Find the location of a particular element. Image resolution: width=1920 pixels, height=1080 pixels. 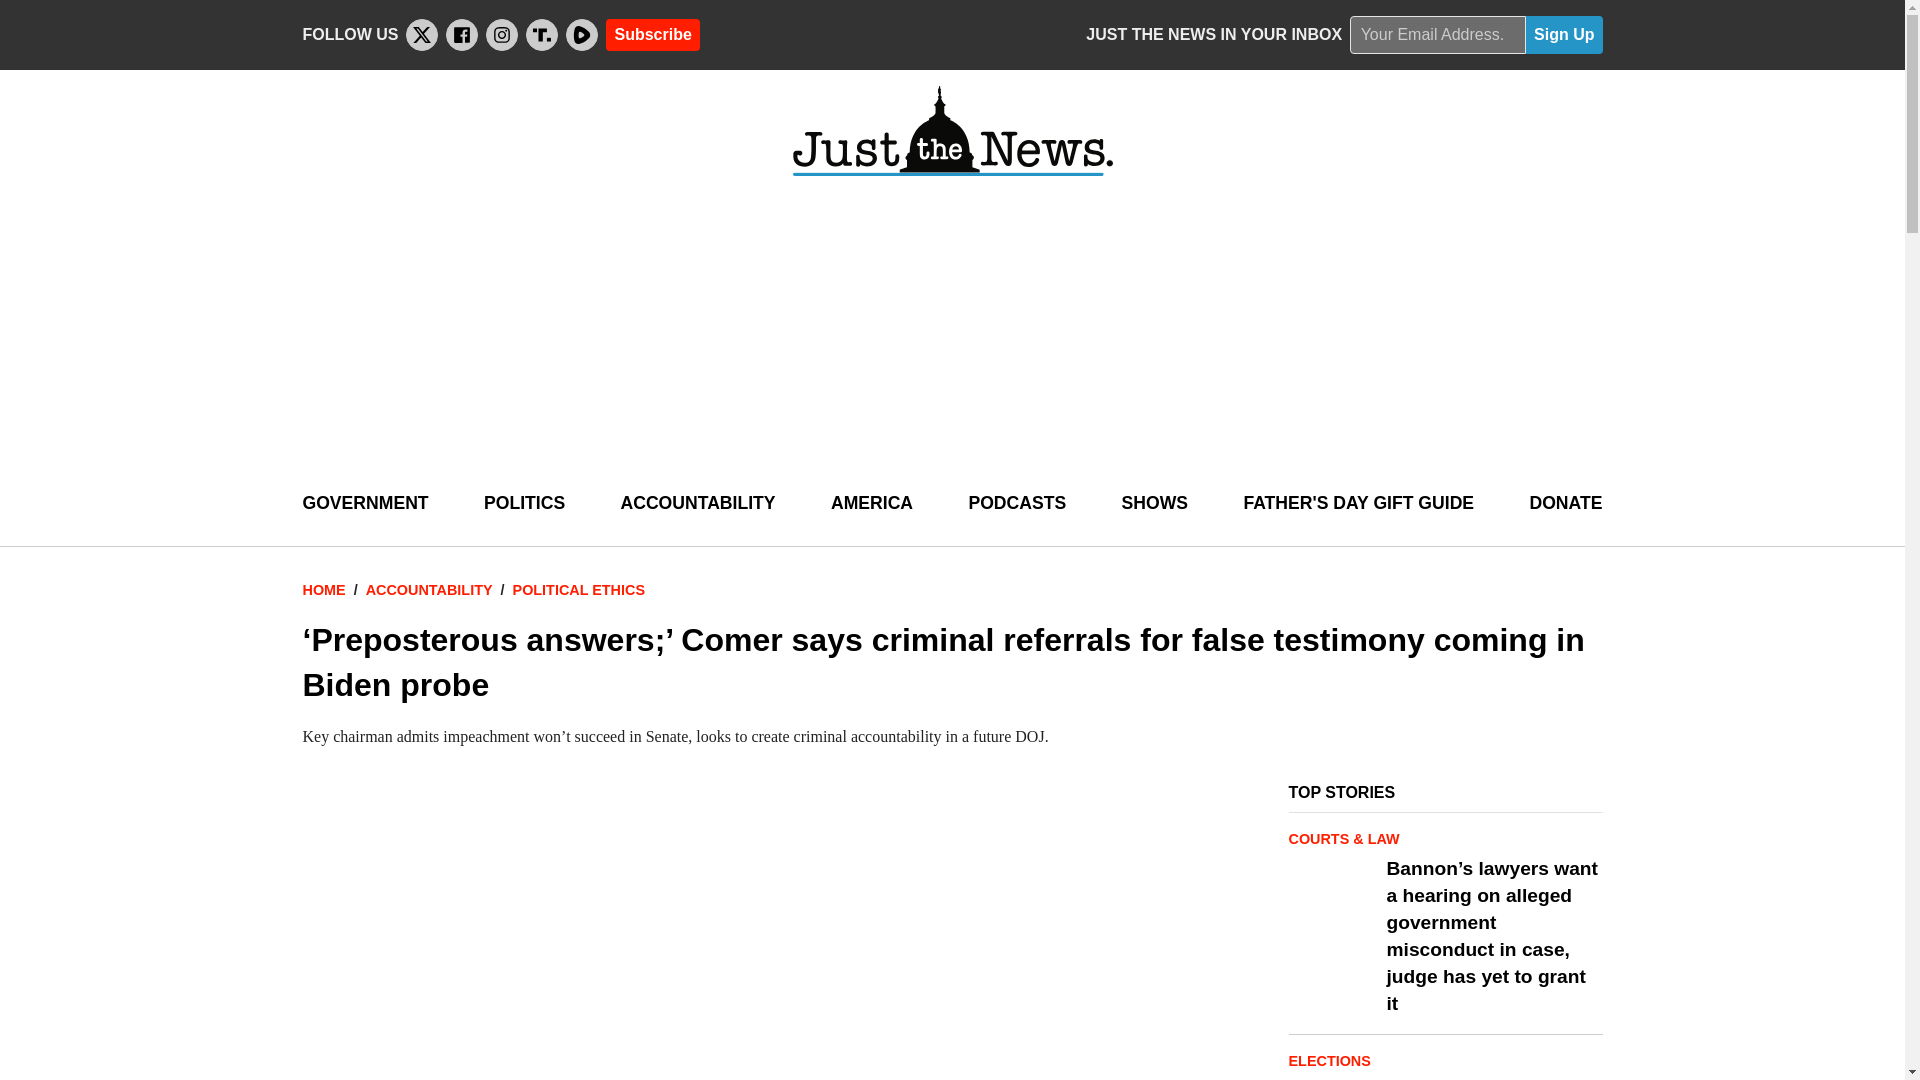

ACCOUNTABILITY is located at coordinates (698, 504).